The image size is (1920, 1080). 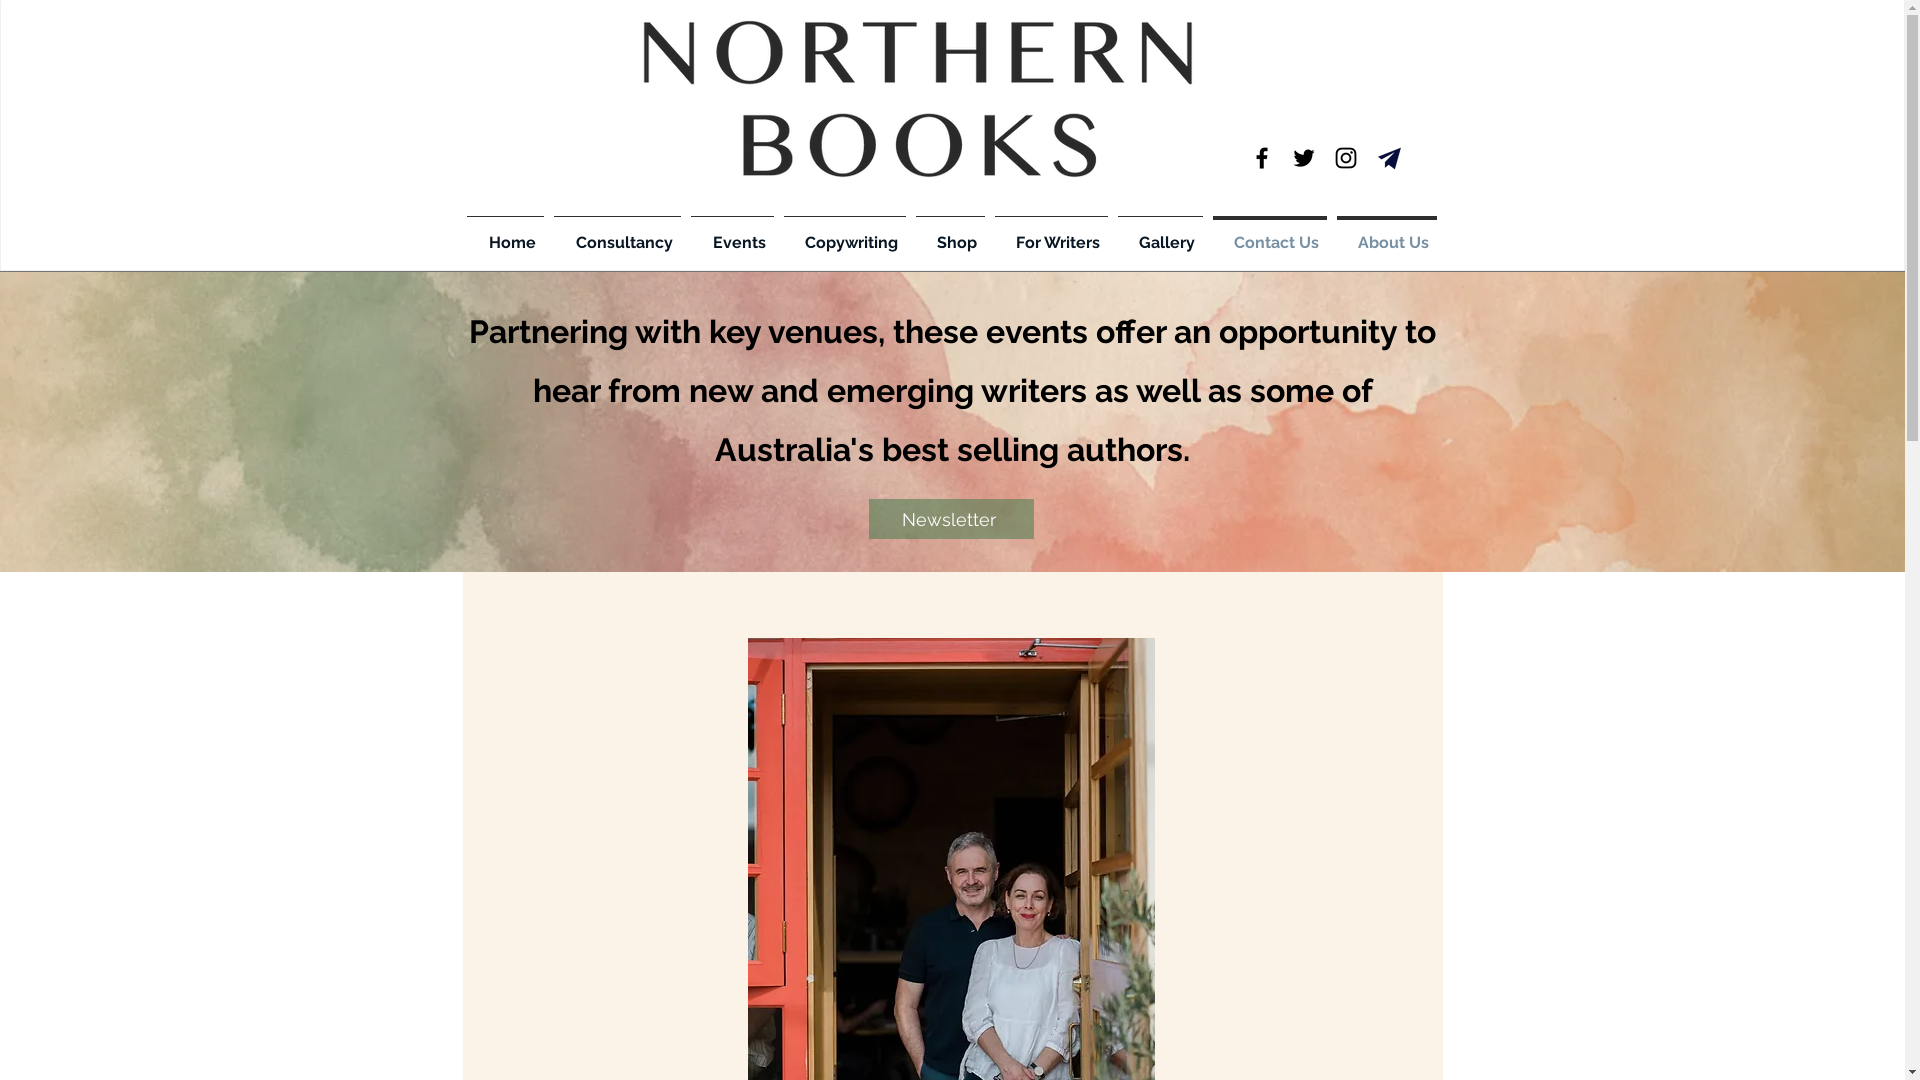 What do you see at coordinates (616, 234) in the screenshot?
I see `Consultancy` at bounding box center [616, 234].